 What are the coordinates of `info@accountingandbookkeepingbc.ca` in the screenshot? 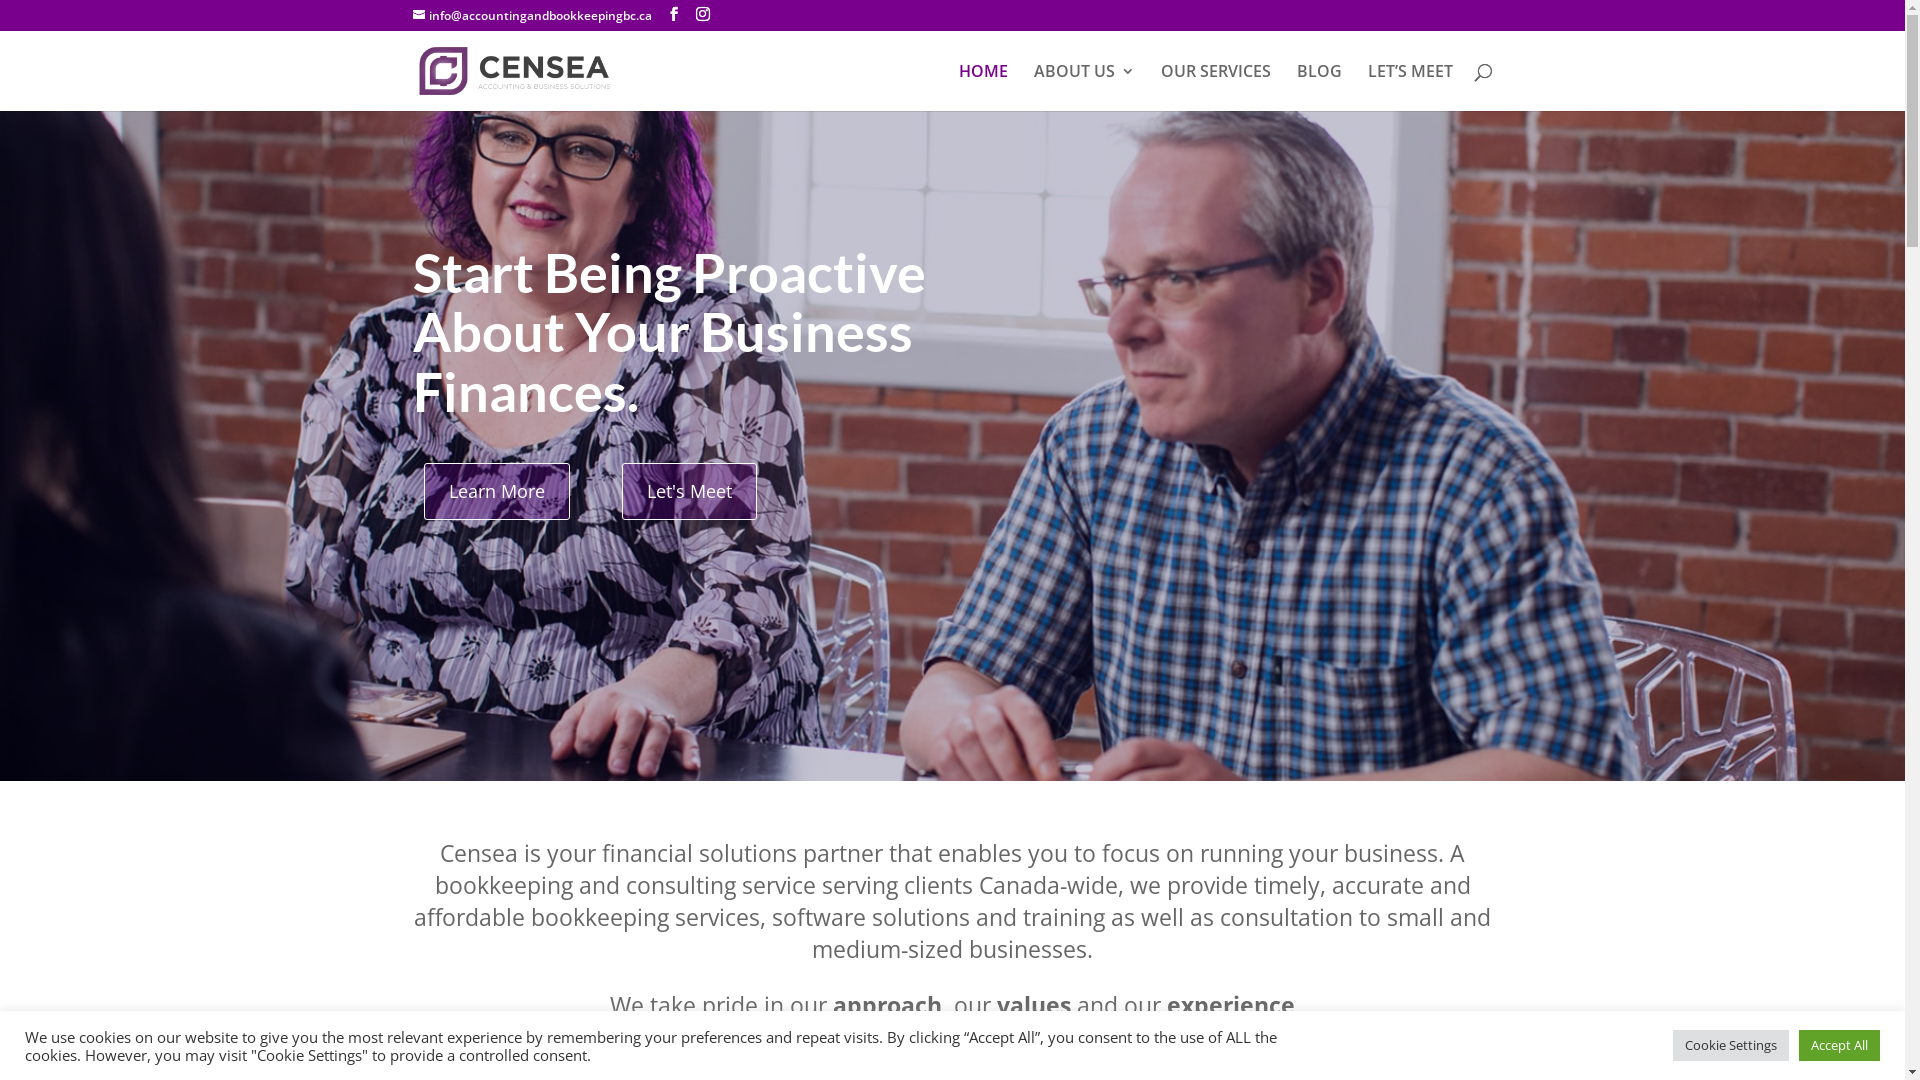 It's located at (532, 16).